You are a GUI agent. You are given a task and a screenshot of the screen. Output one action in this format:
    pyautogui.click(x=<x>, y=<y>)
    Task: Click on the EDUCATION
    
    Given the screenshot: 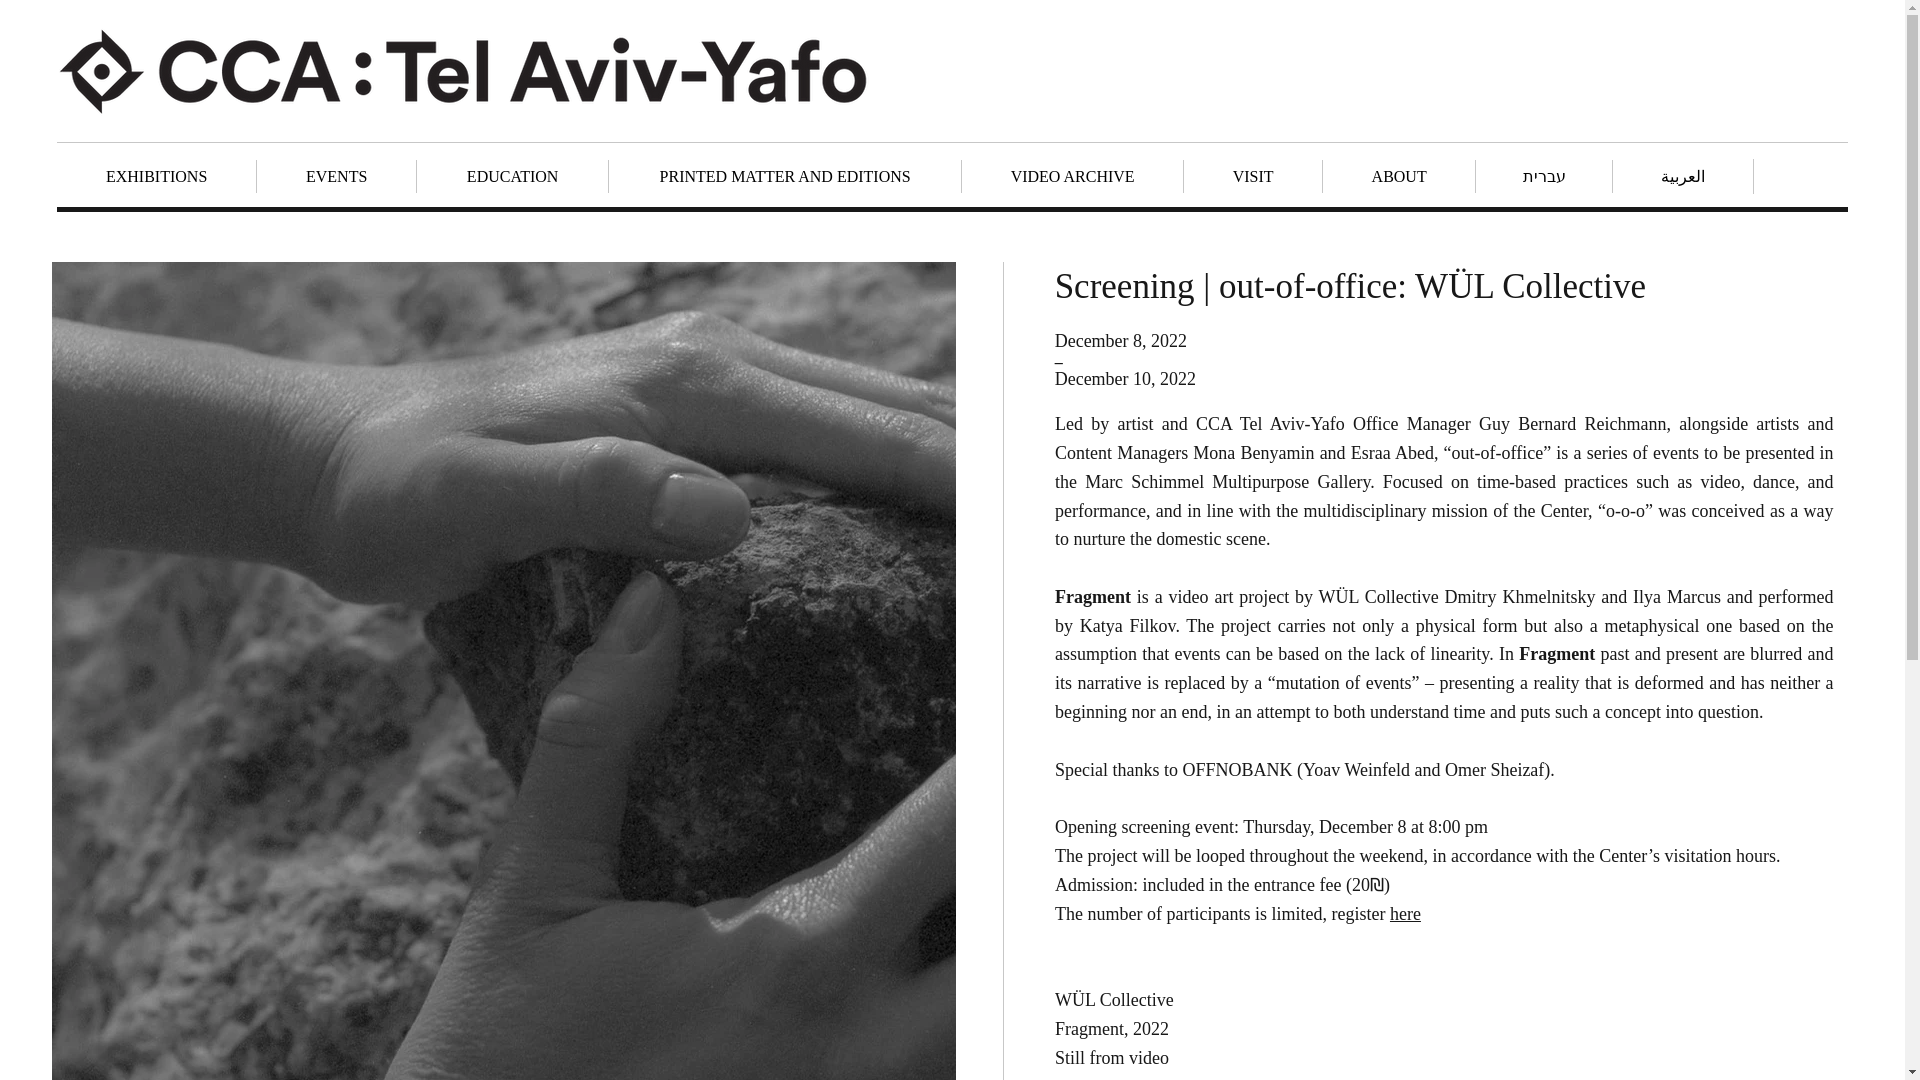 What is the action you would take?
    pyautogui.click(x=512, y=176)
    